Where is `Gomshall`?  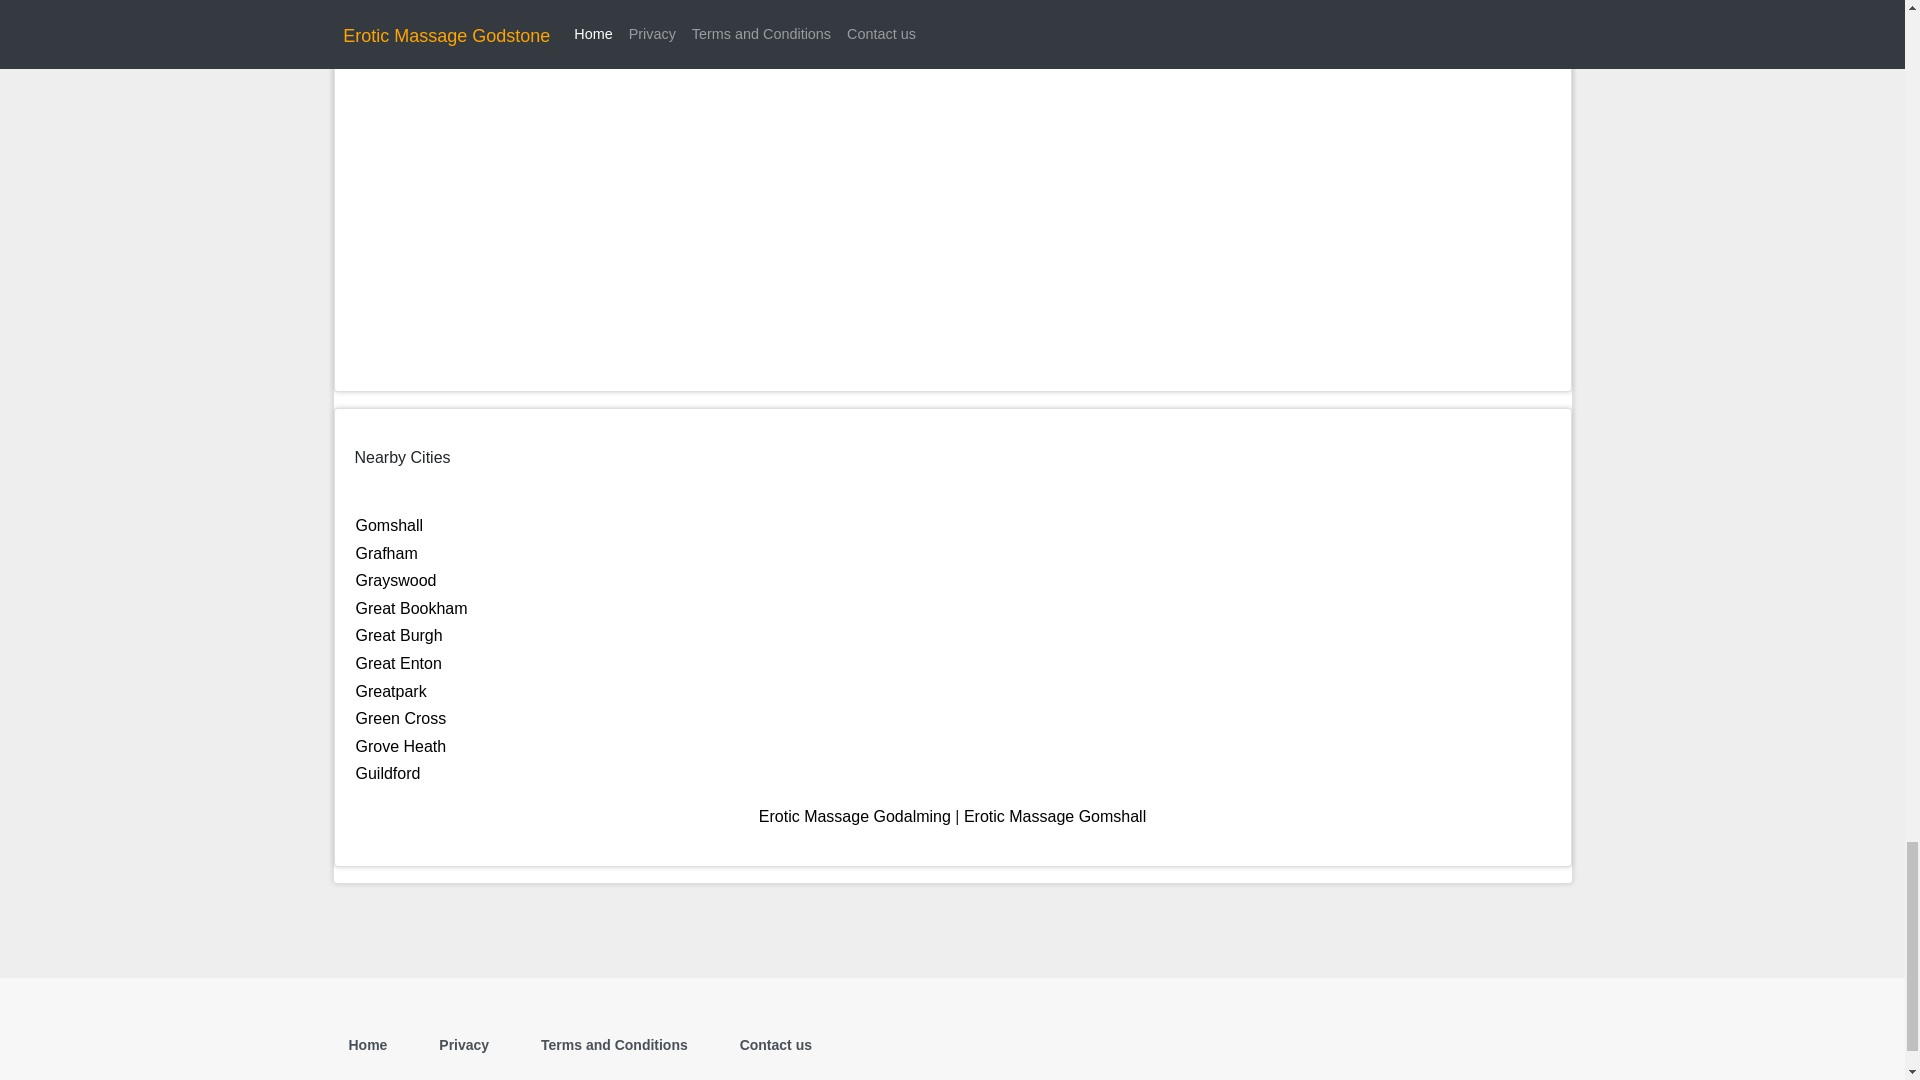
Gomshall is located at coordinates (390, 525).